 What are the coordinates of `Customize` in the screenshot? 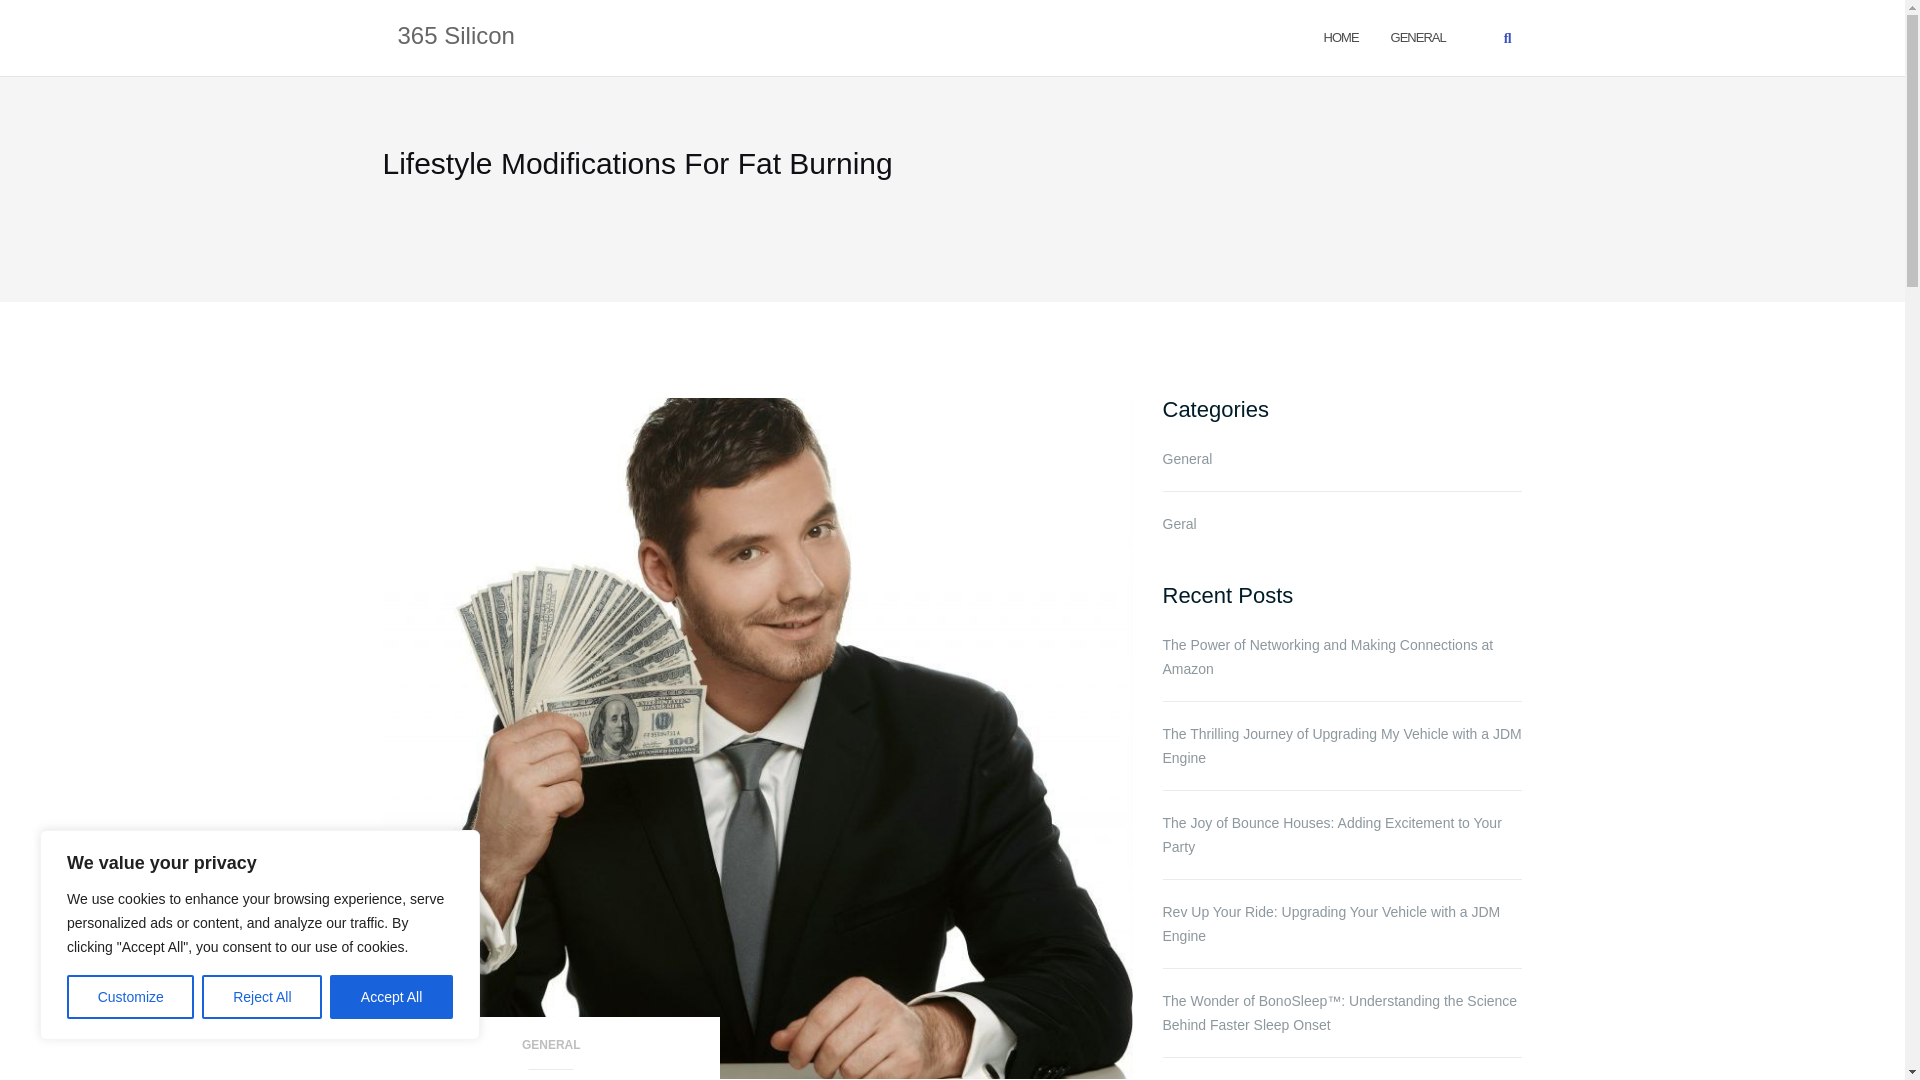 It's located at (130, 997).